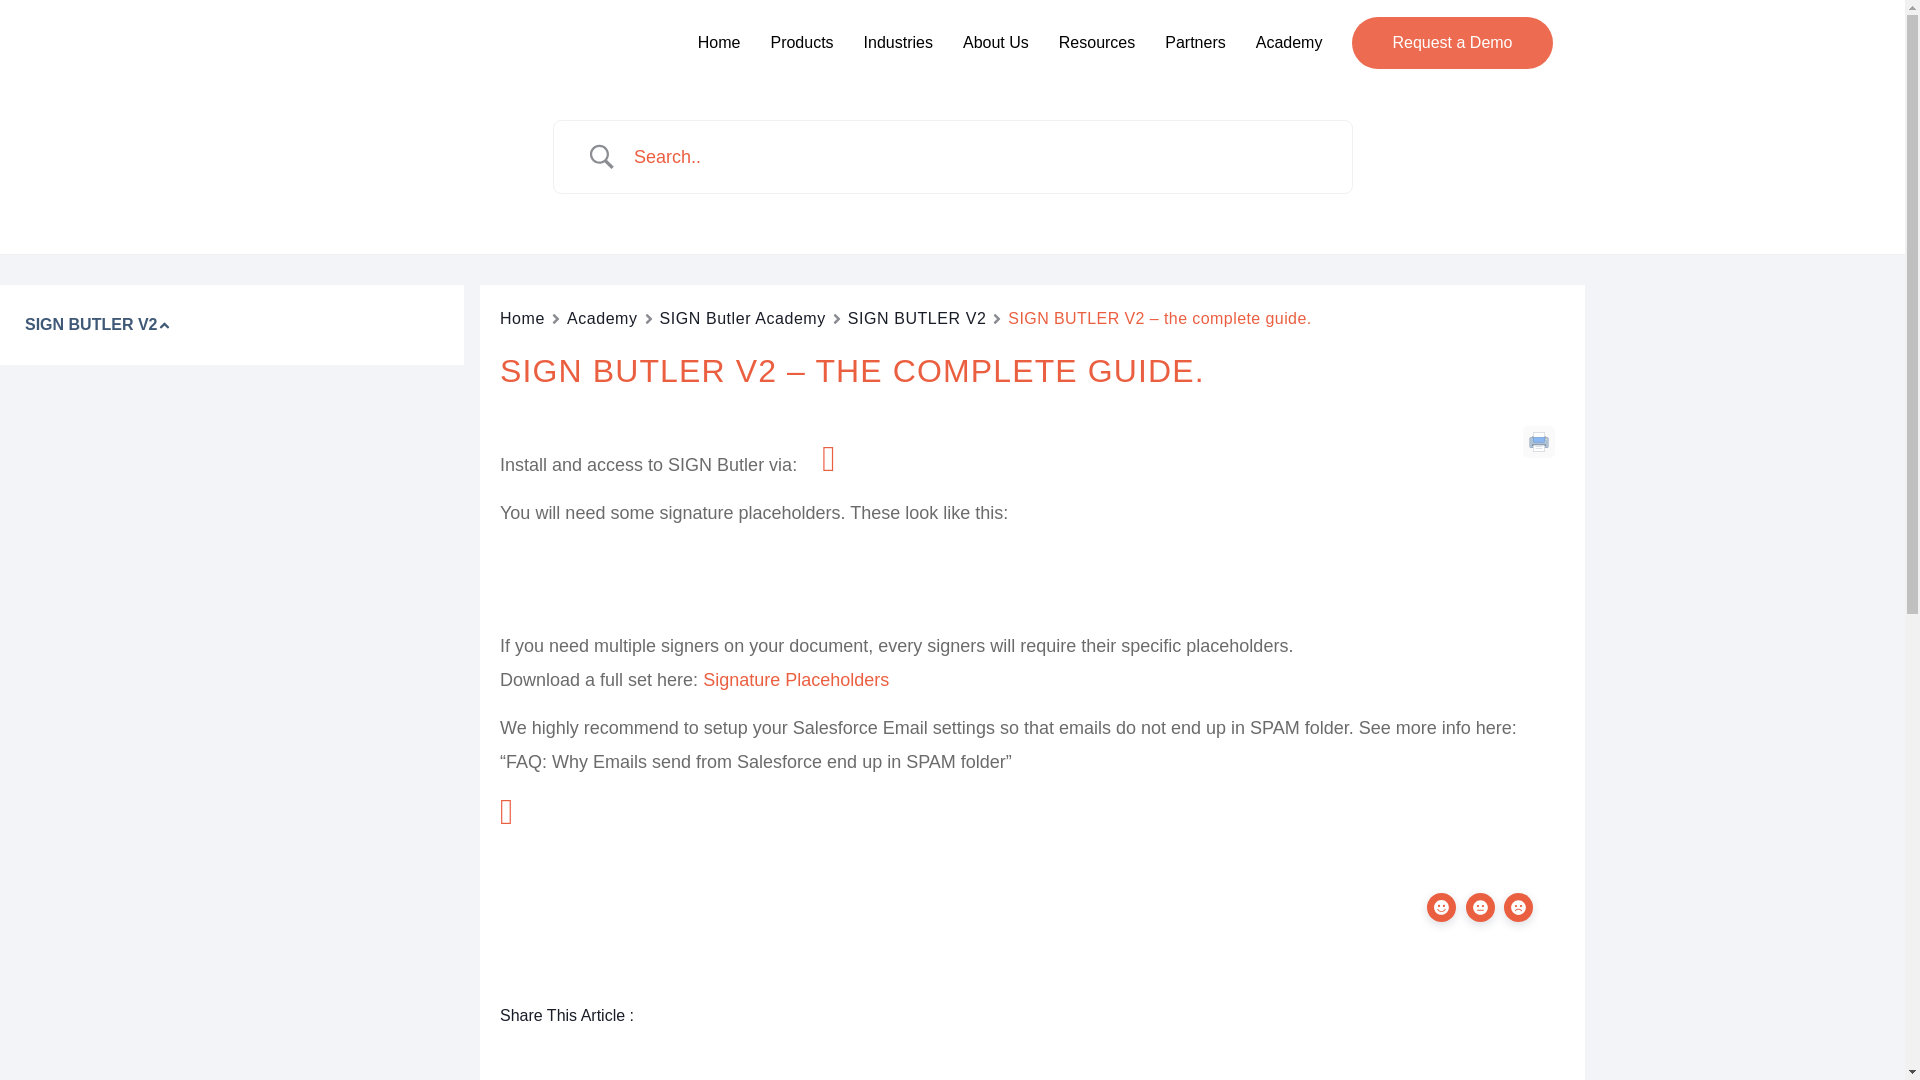 The width and height of the screenshot is (1920, 1080). What do you see at coordinates (801, 42) in the screenshot?
I see `Products` at bounding box center [801, 42].